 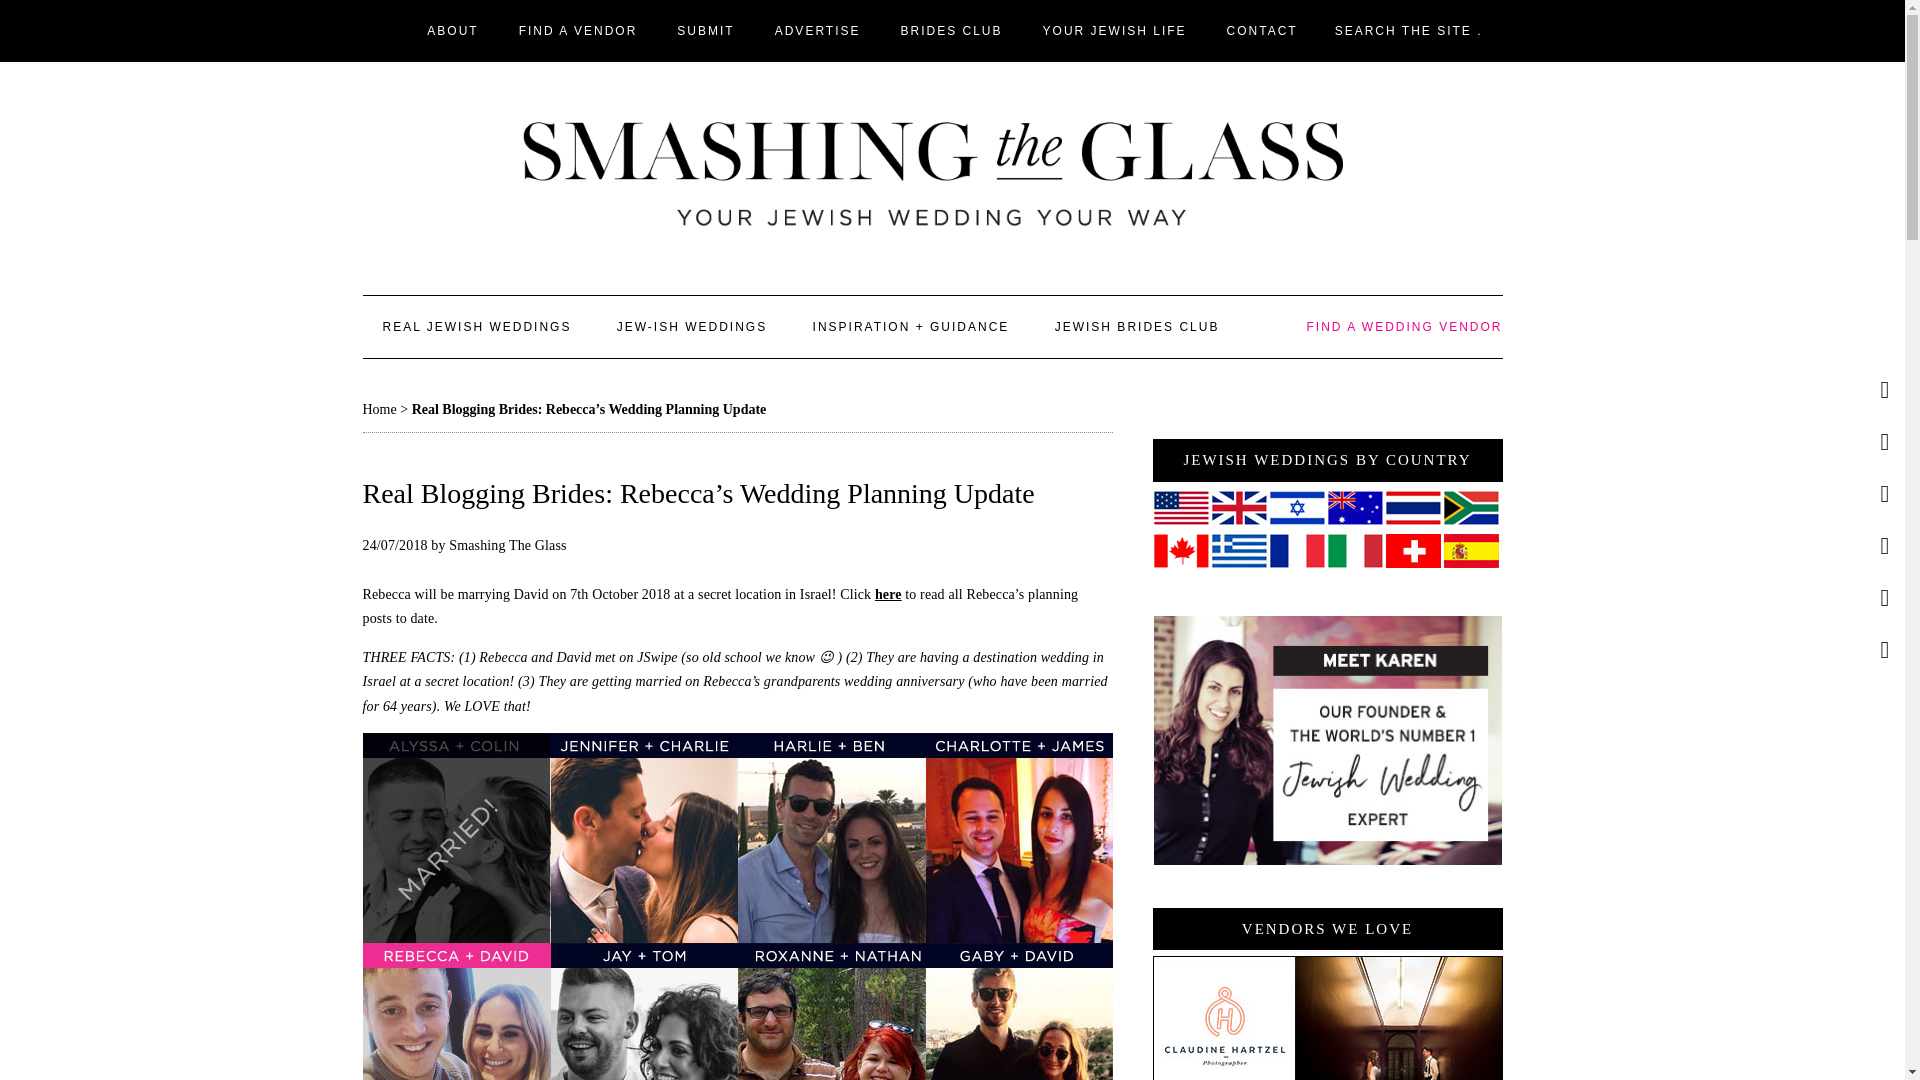 What do you see at coordinates (452, 30) in the screenshot?
I see `ABOUT` at bounding box center [452, 30].